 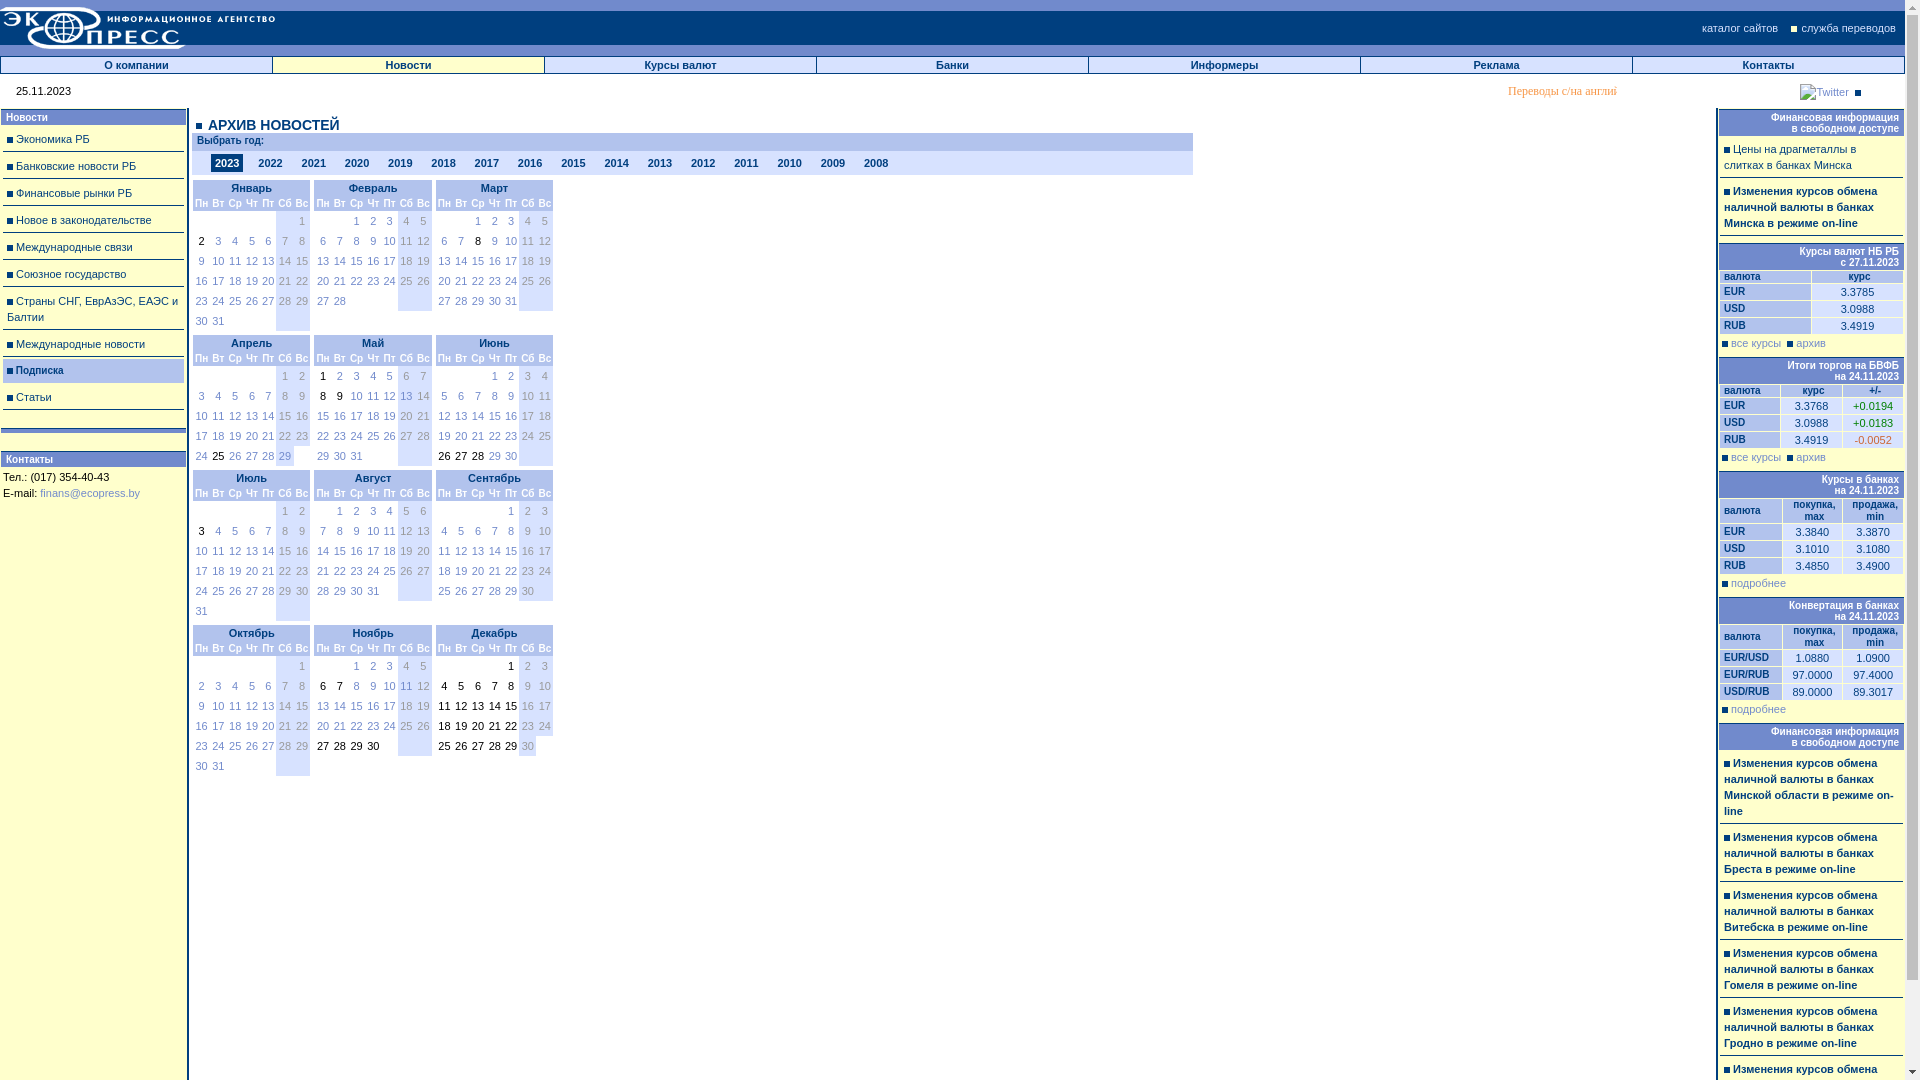 I want to click on 3, so click(x=390, y=666).